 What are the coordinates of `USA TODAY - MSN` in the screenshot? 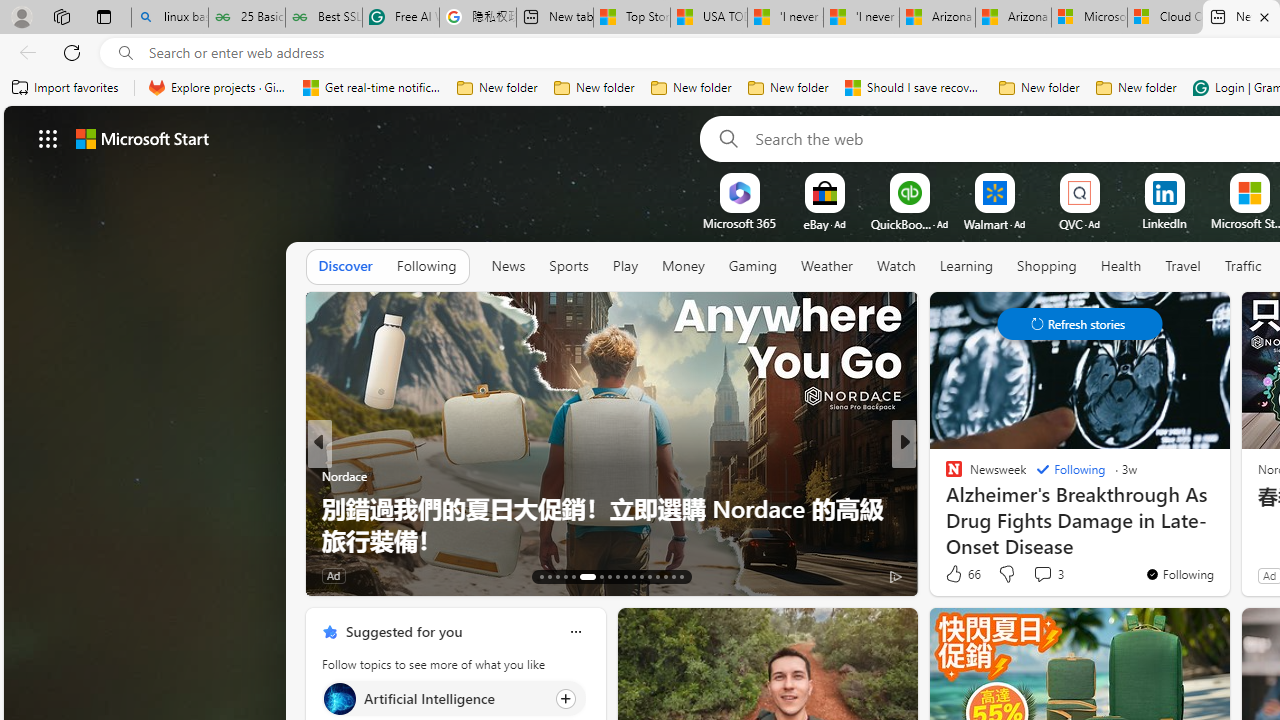 It's located at (708, 18).